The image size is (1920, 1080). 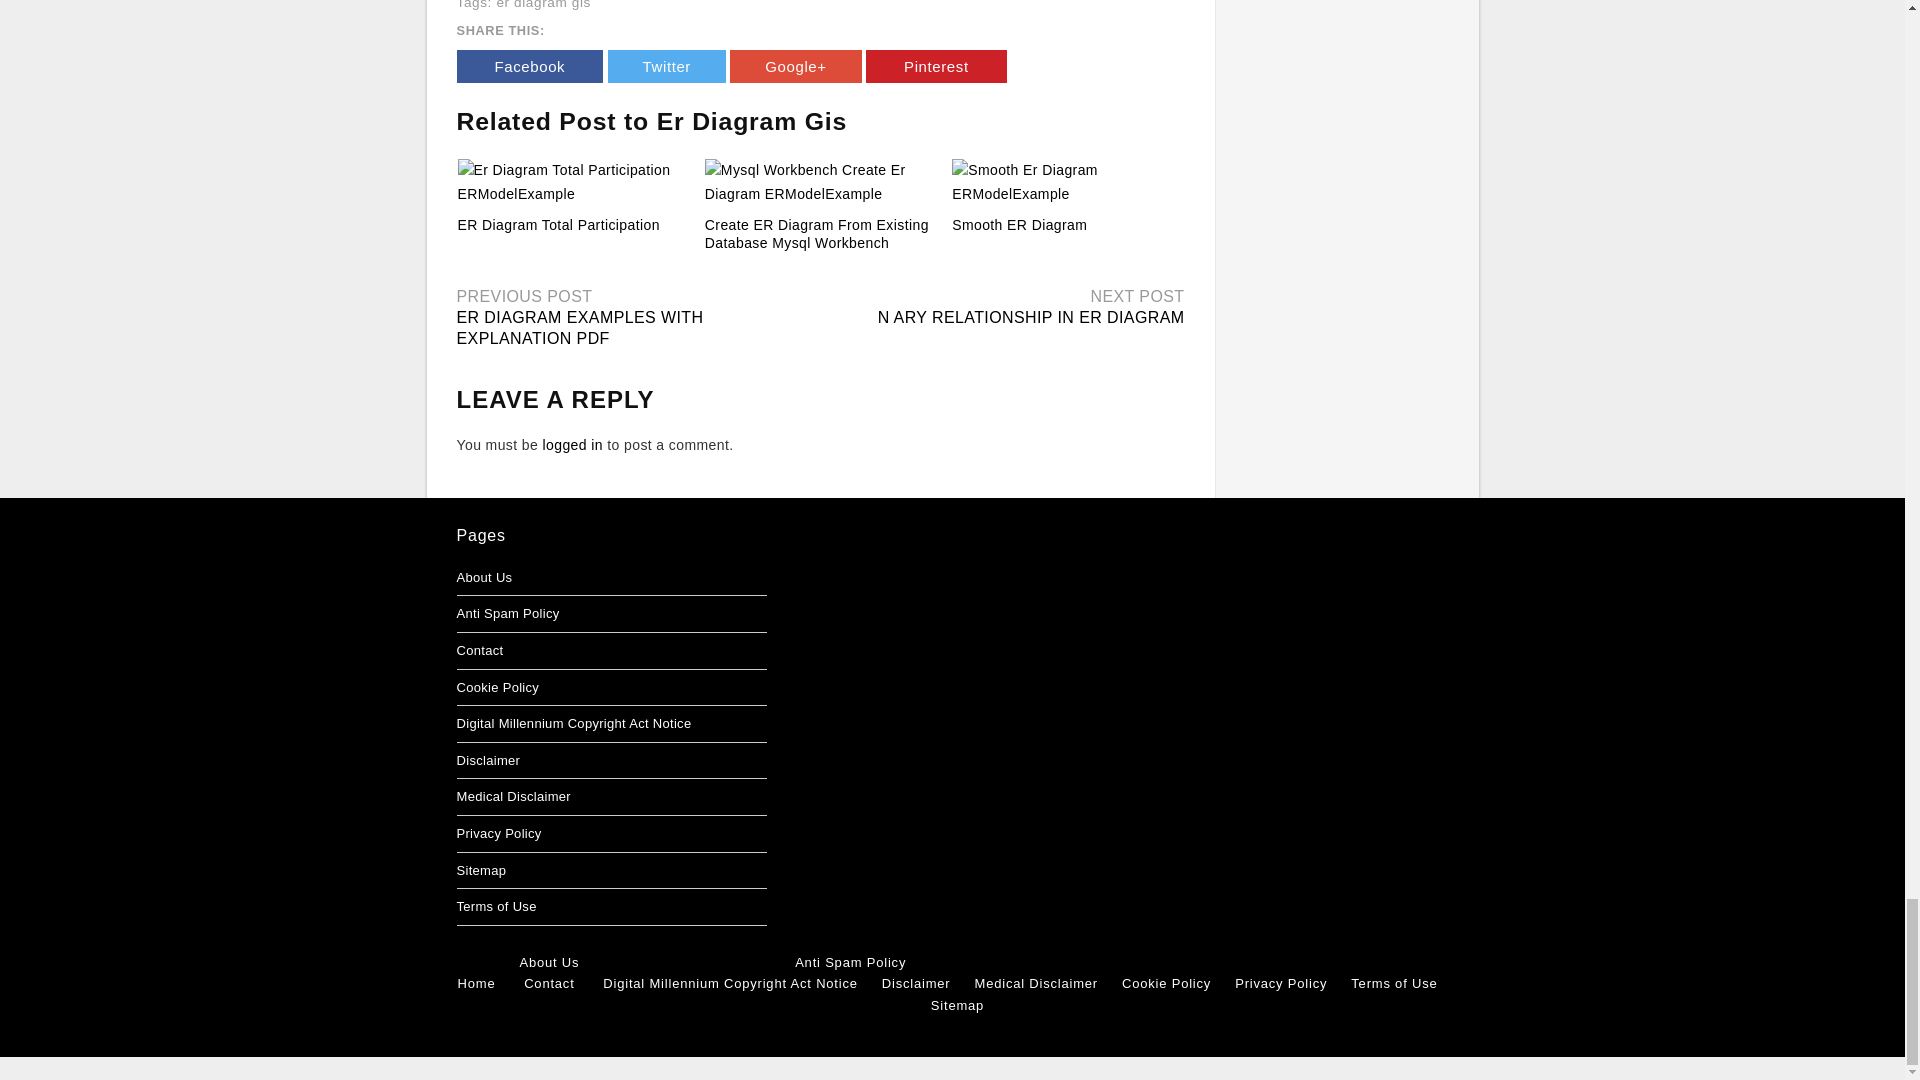 I want to click on Create ER Diagram From Existing Database Mysql Workbench, so click(x=816, y=234).